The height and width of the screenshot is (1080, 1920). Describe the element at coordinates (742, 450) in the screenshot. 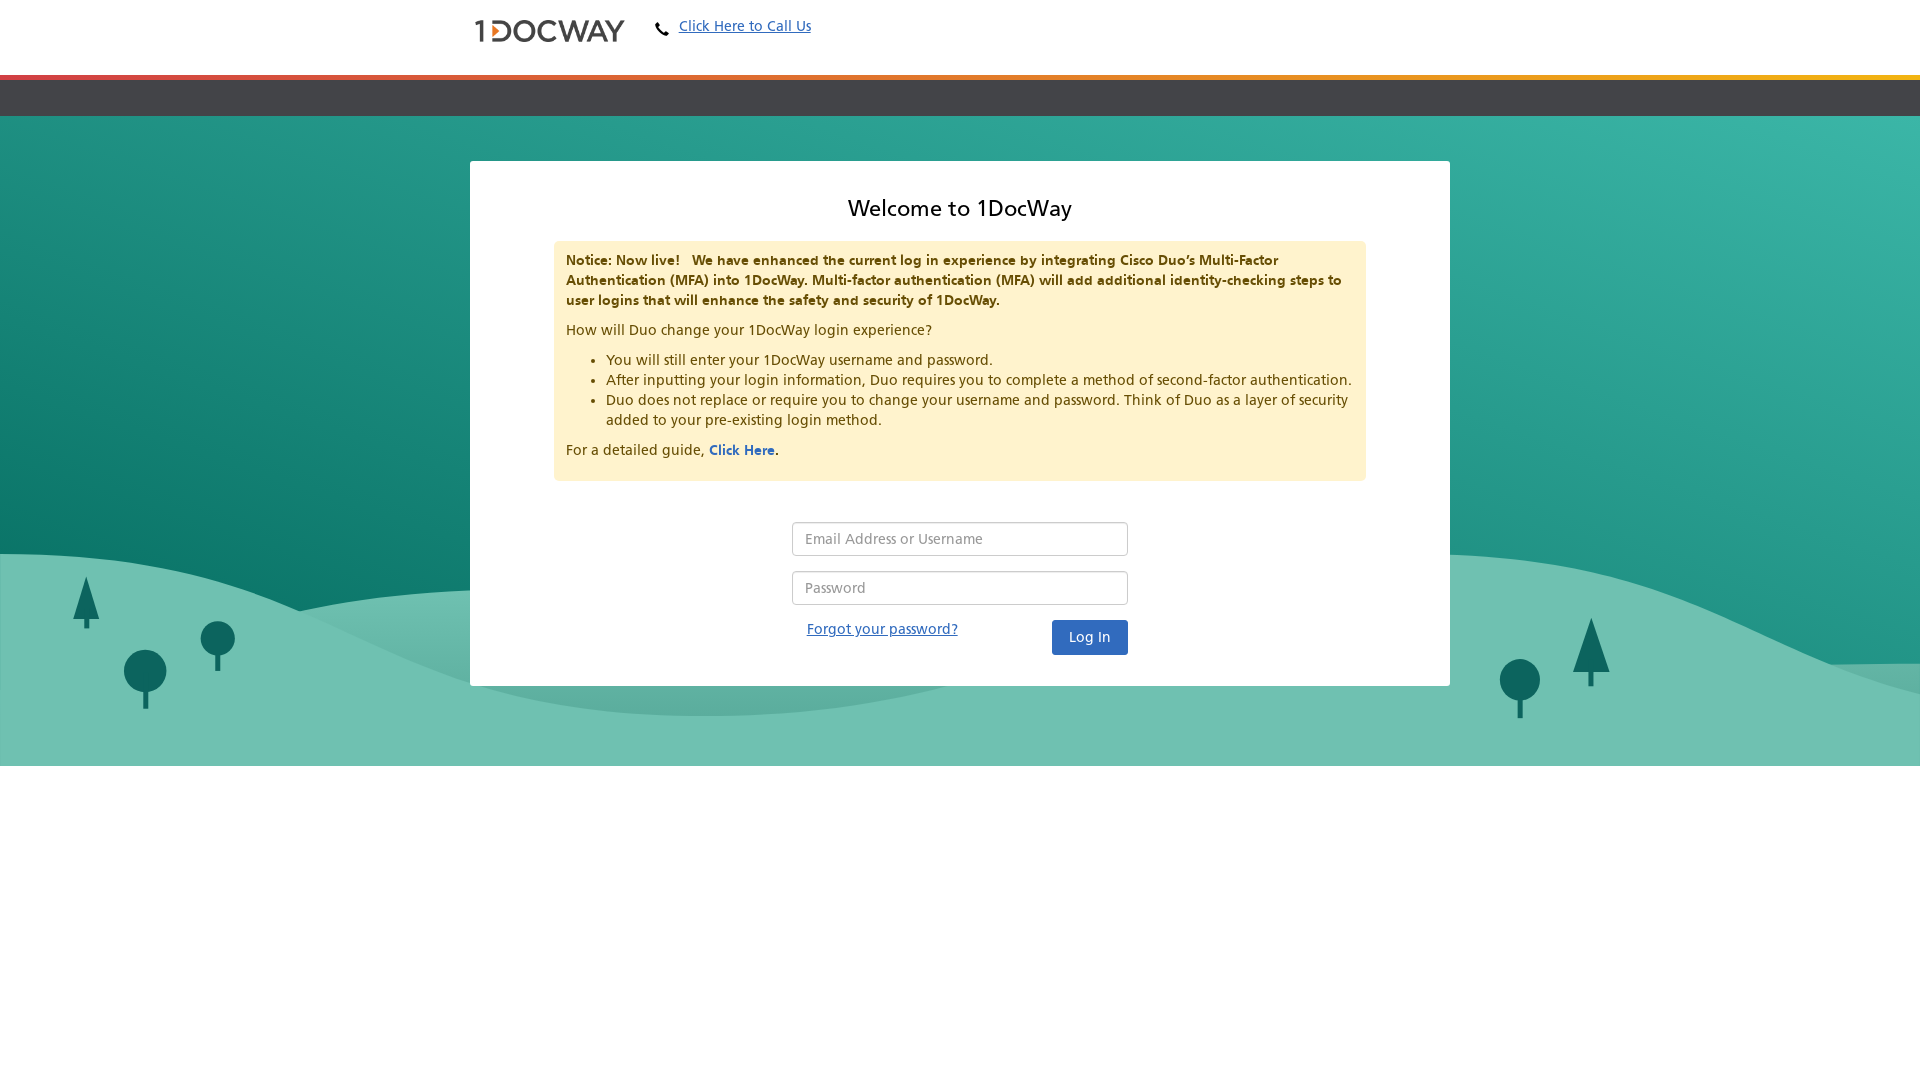

I see `Click Here` at that location.